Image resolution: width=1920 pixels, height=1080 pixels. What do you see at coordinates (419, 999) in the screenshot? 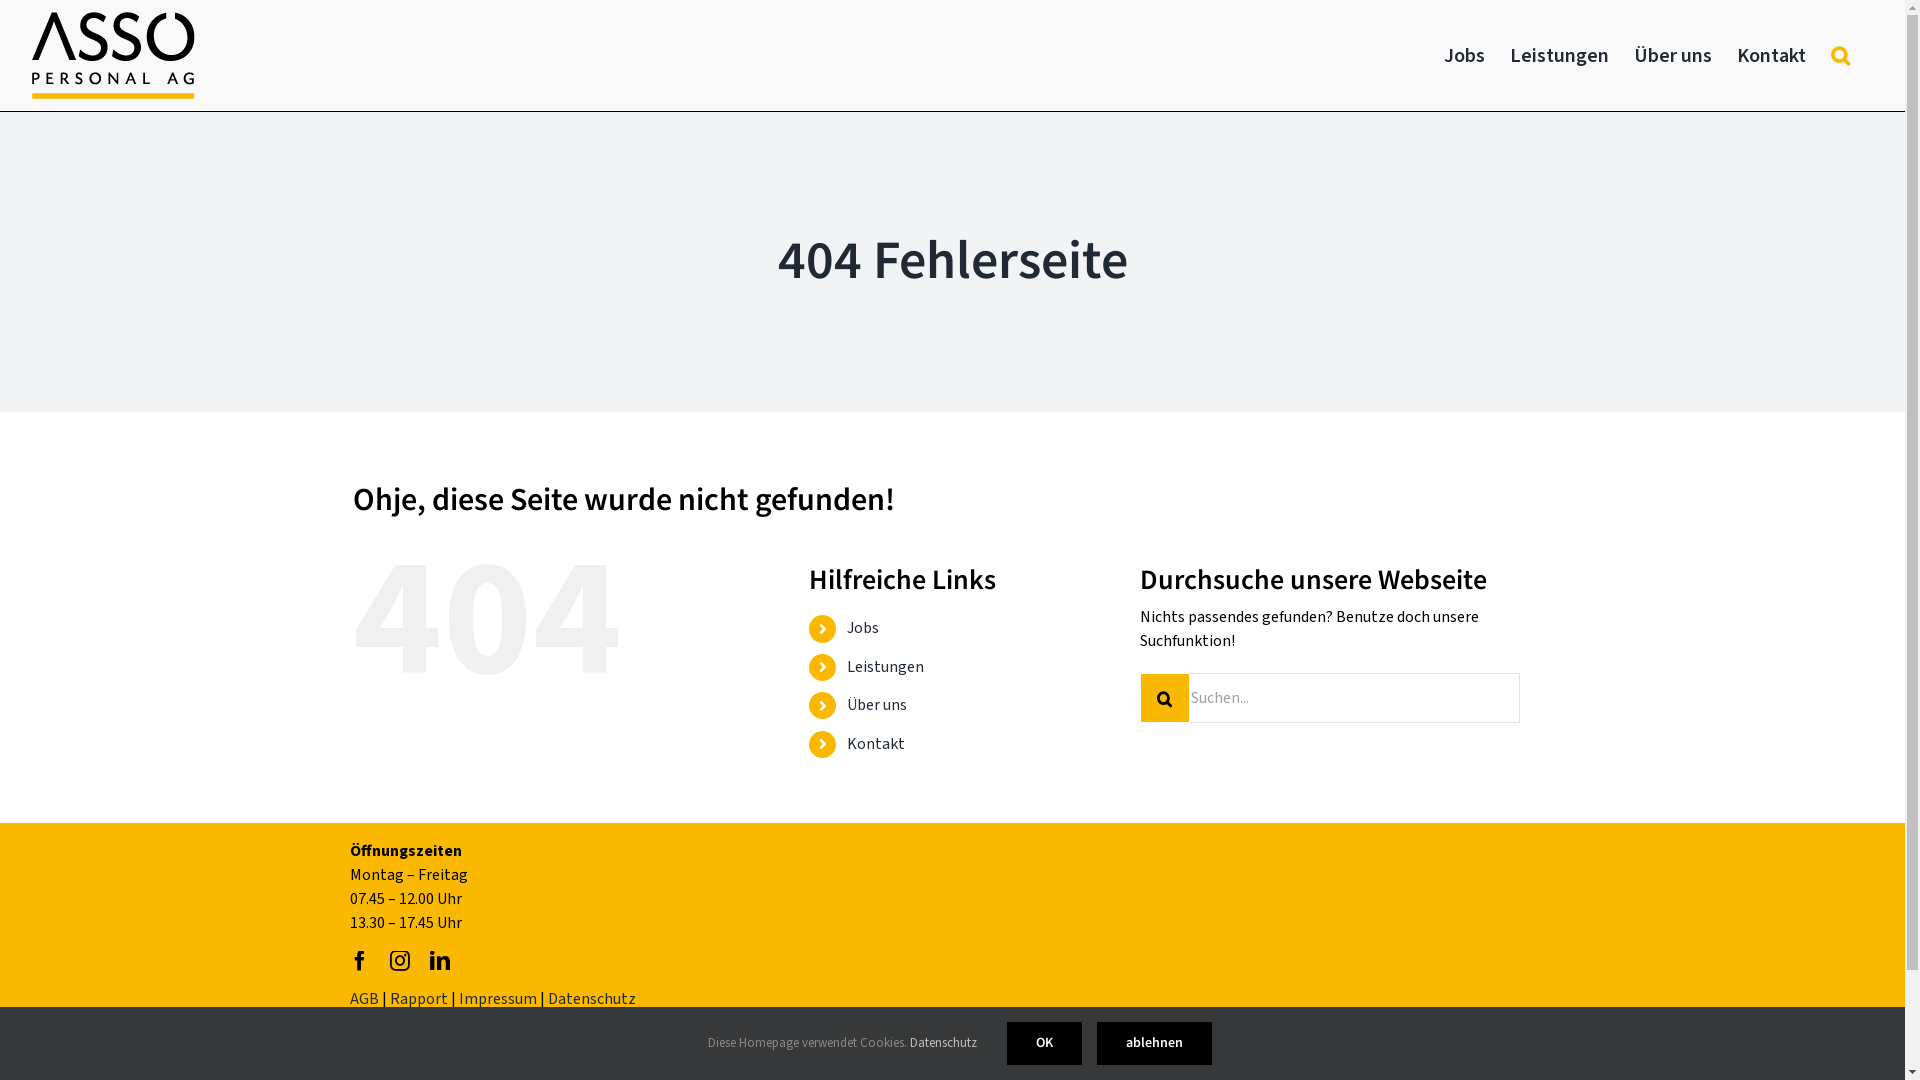
I see `Rapport` at bounding box center [419, 999].